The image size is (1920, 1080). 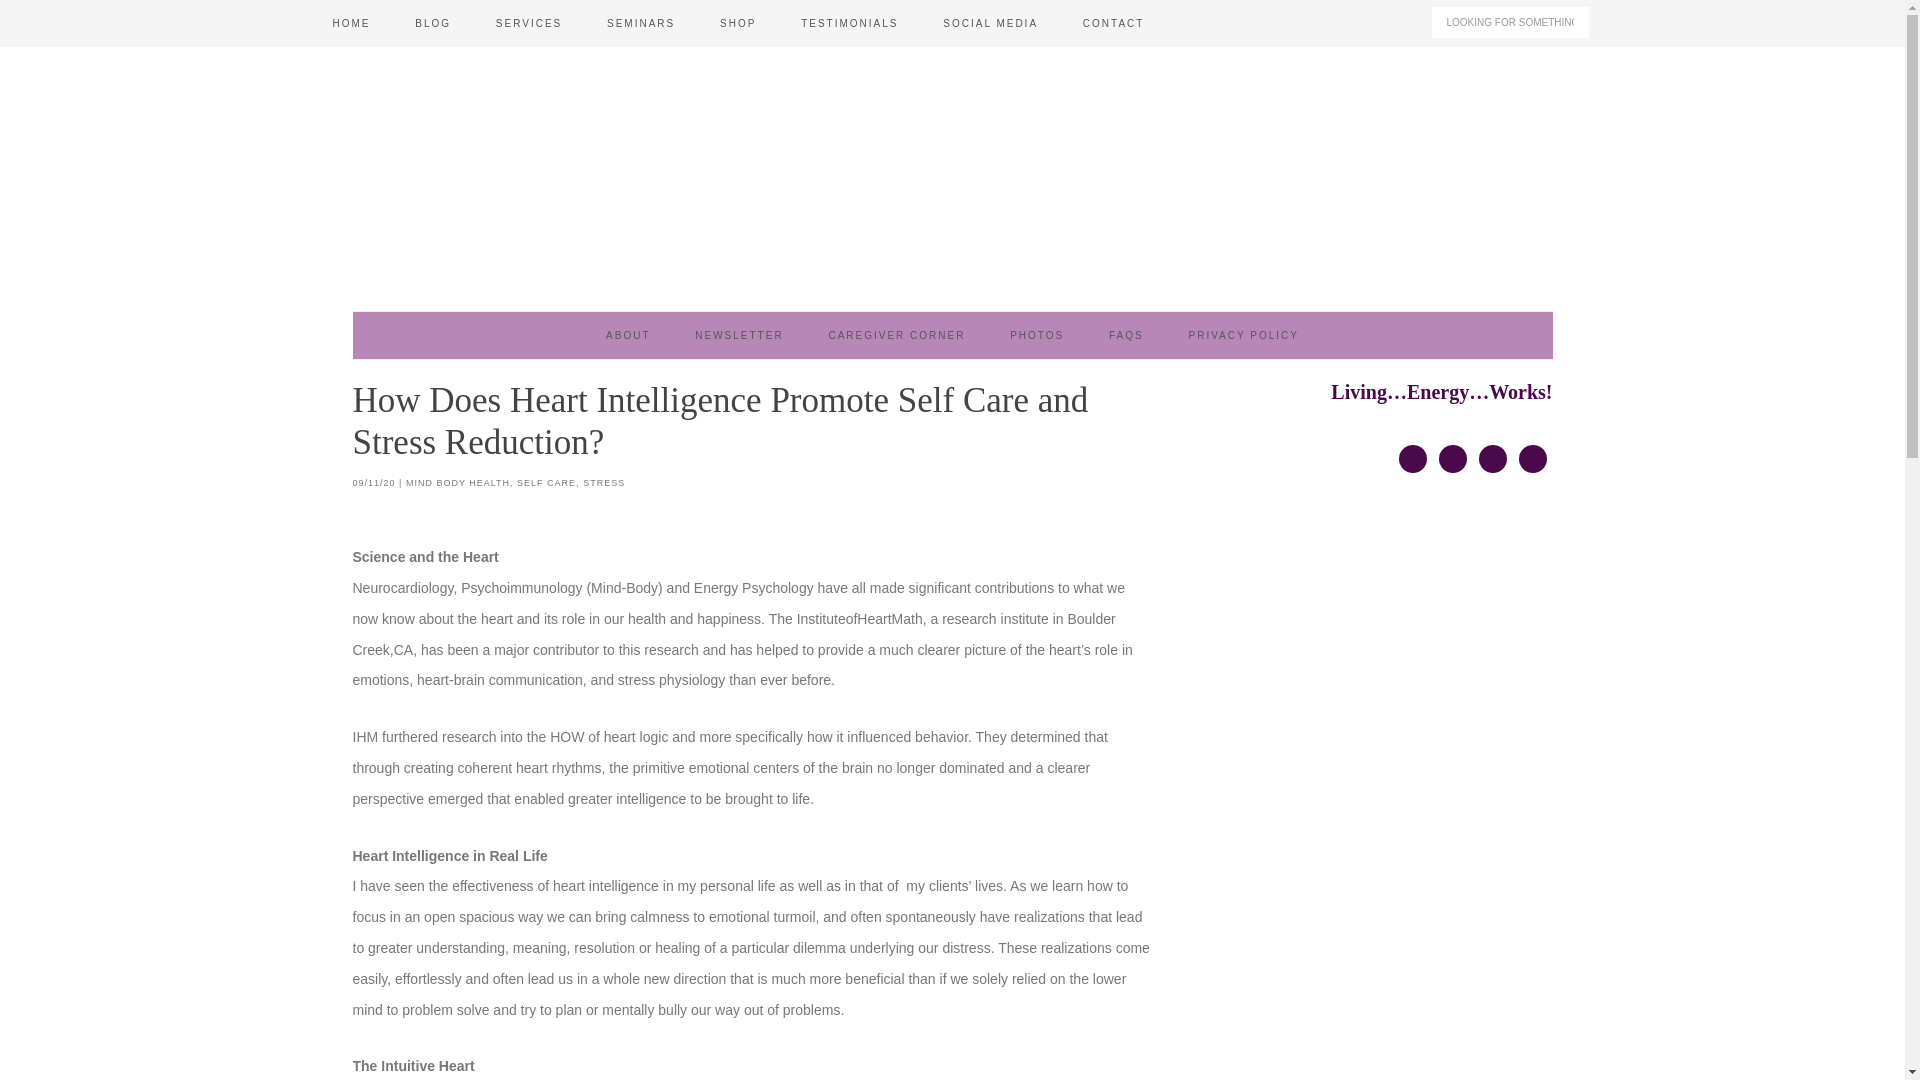 I want to click on SELF CARE, so click(x=546, y=483).